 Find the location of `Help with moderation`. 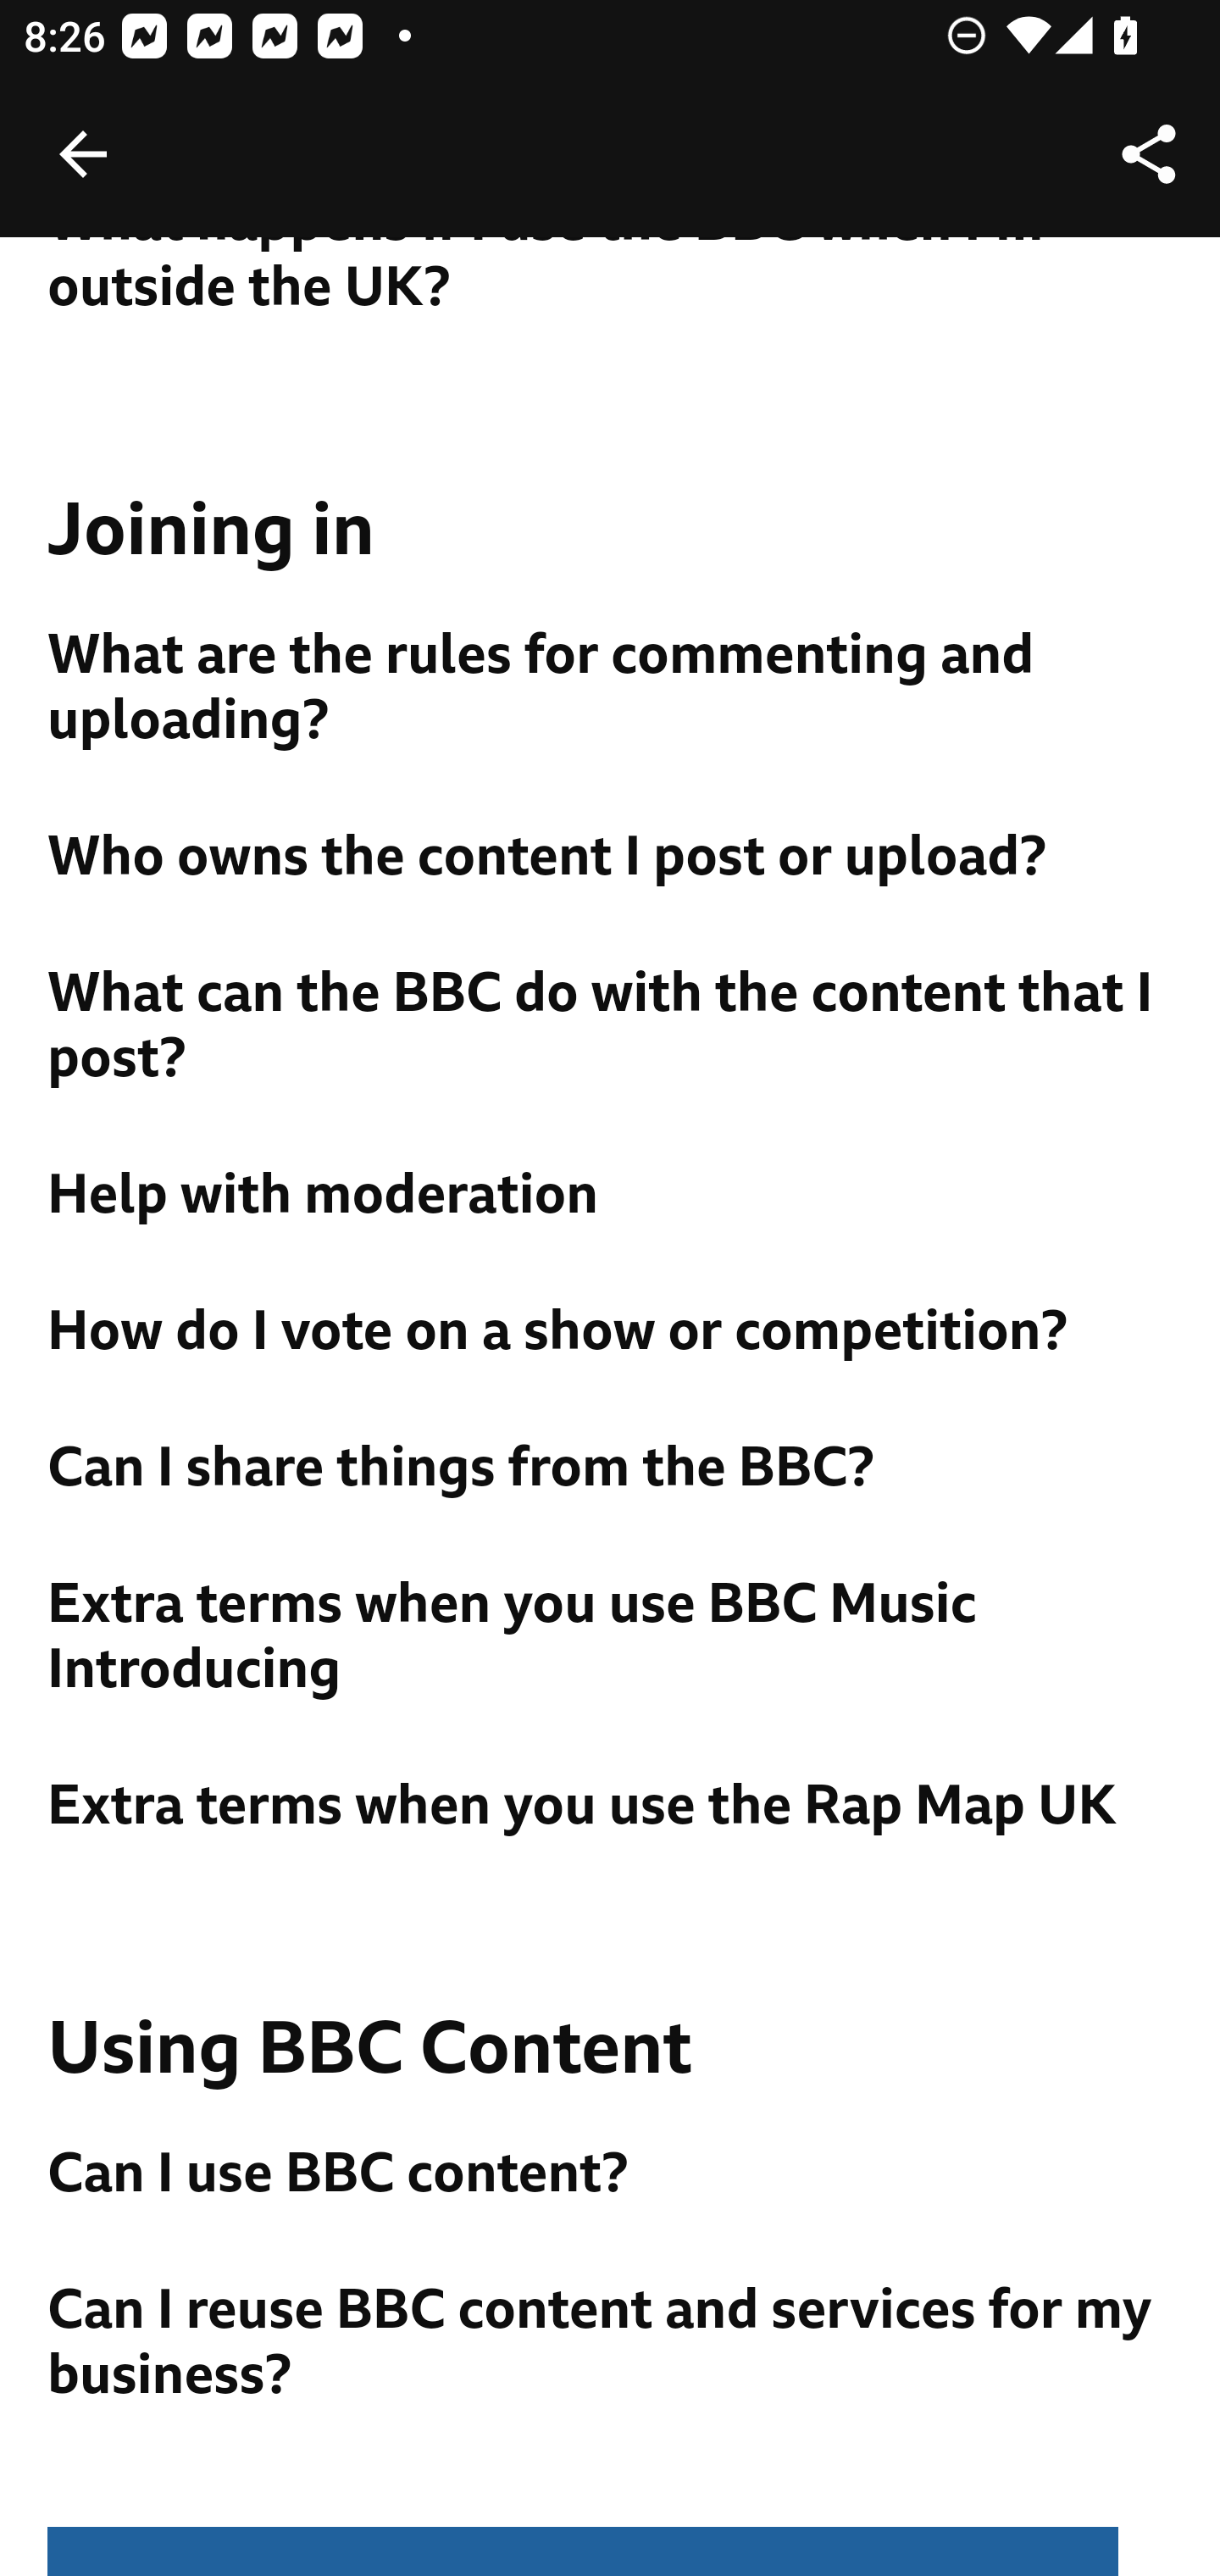

Help with moderation is located at coordinates (612, 1196).